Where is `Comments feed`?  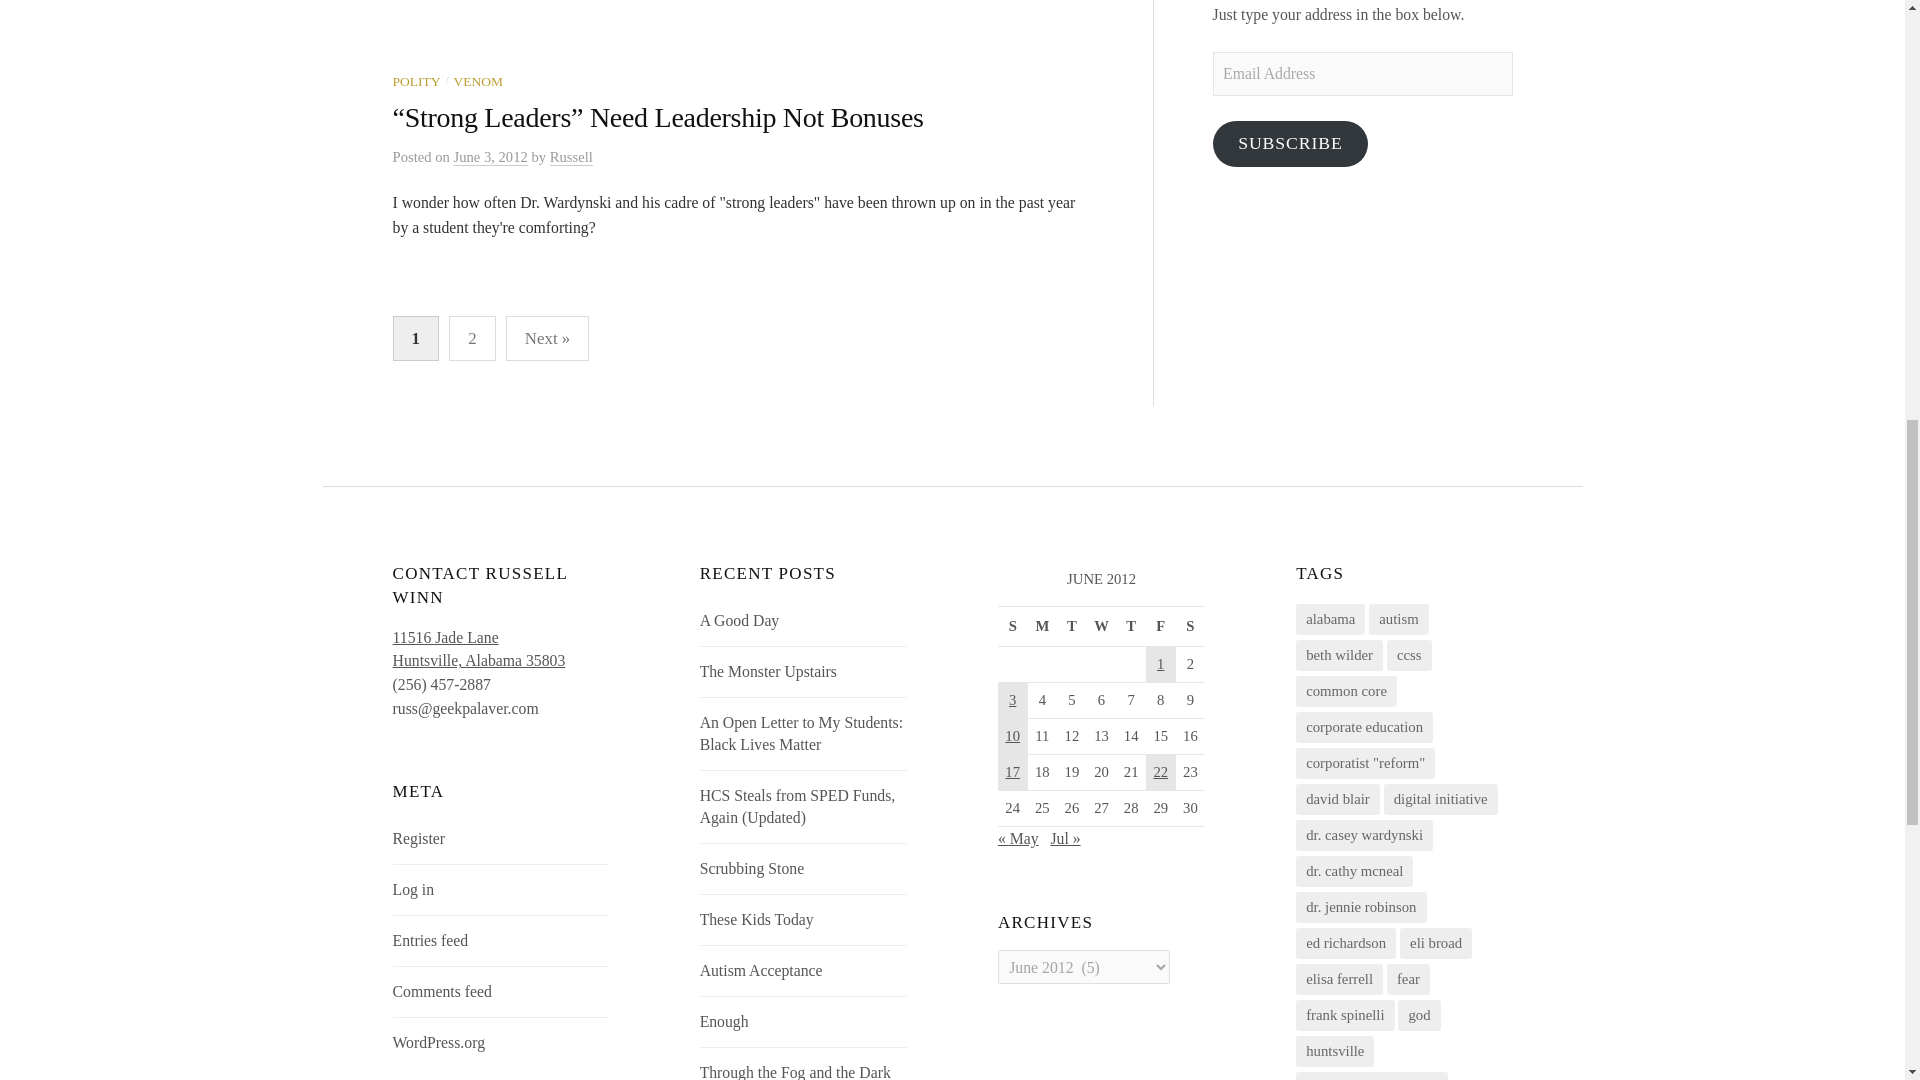
Comments feed is located at coordinates (442, 991).